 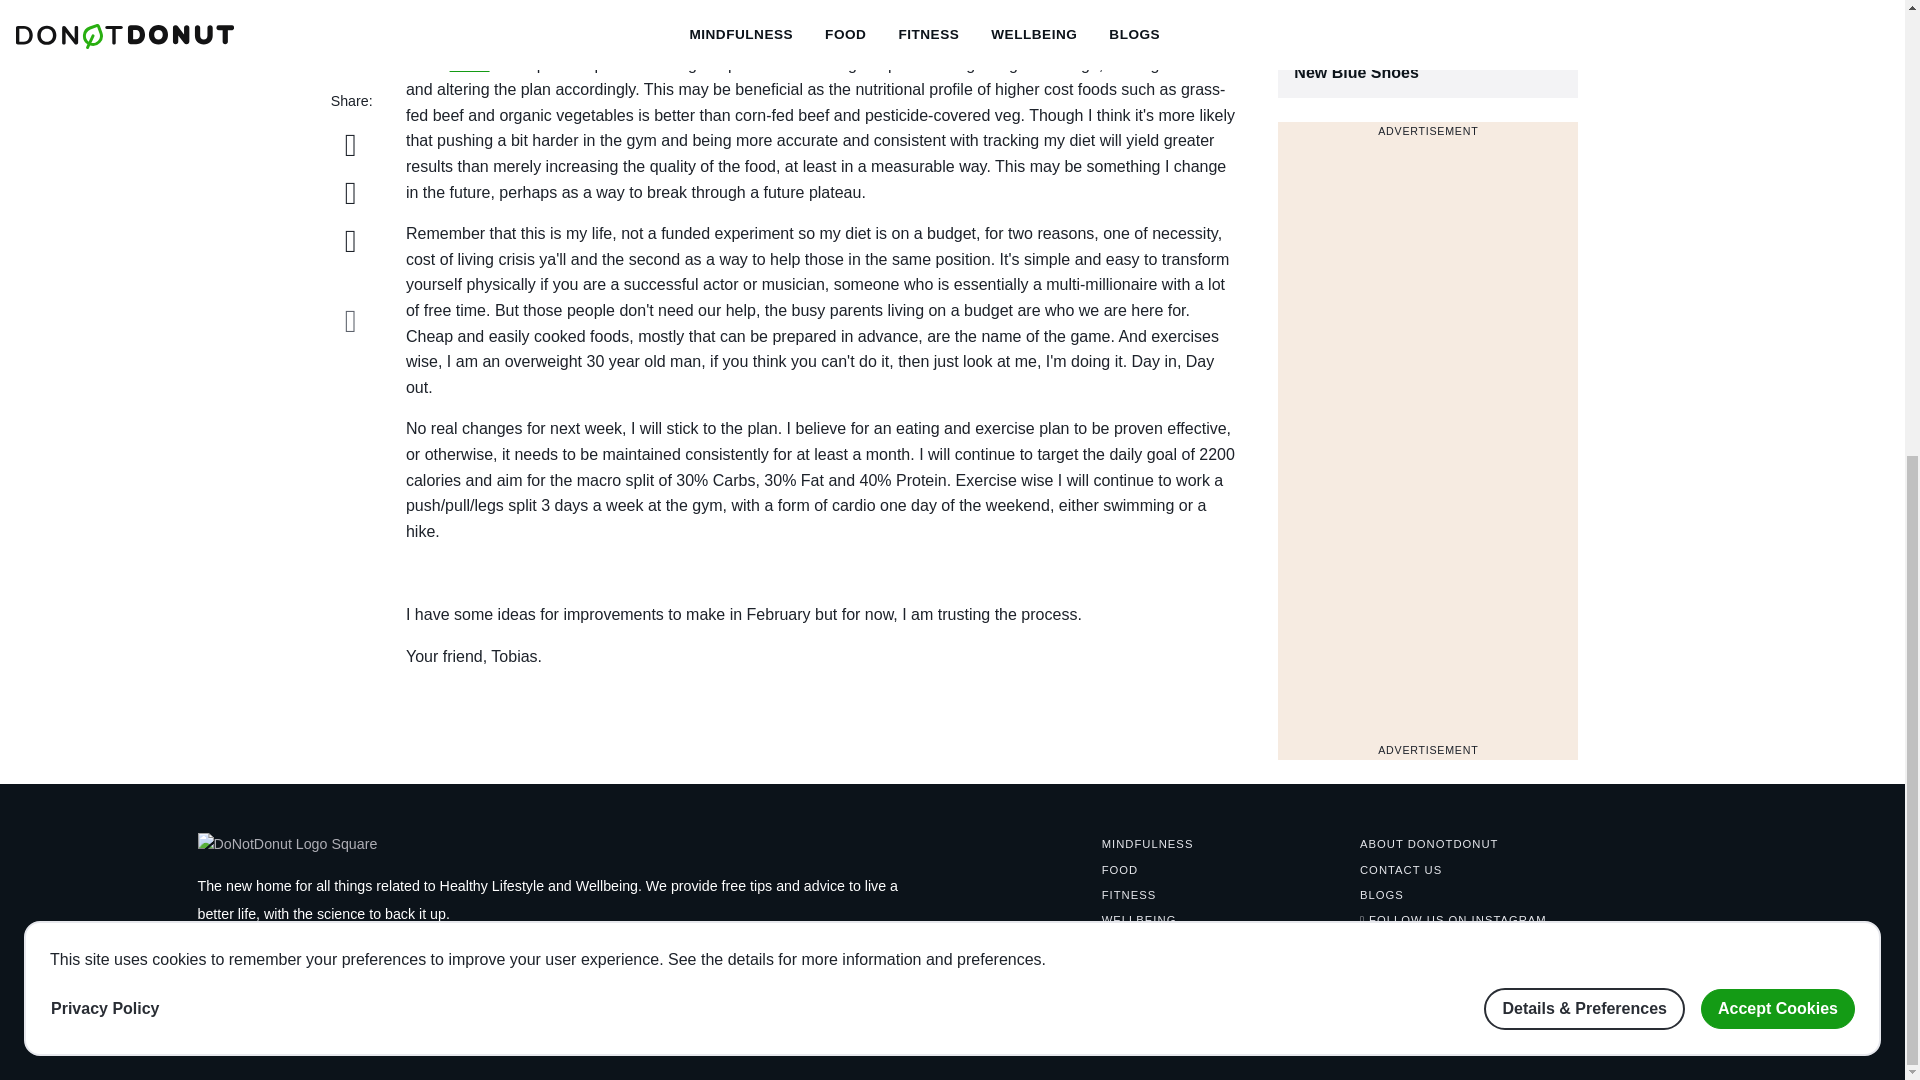 I want to click on FOLLOW US ON INSTAGRAM, so click(x=420, y=1038).